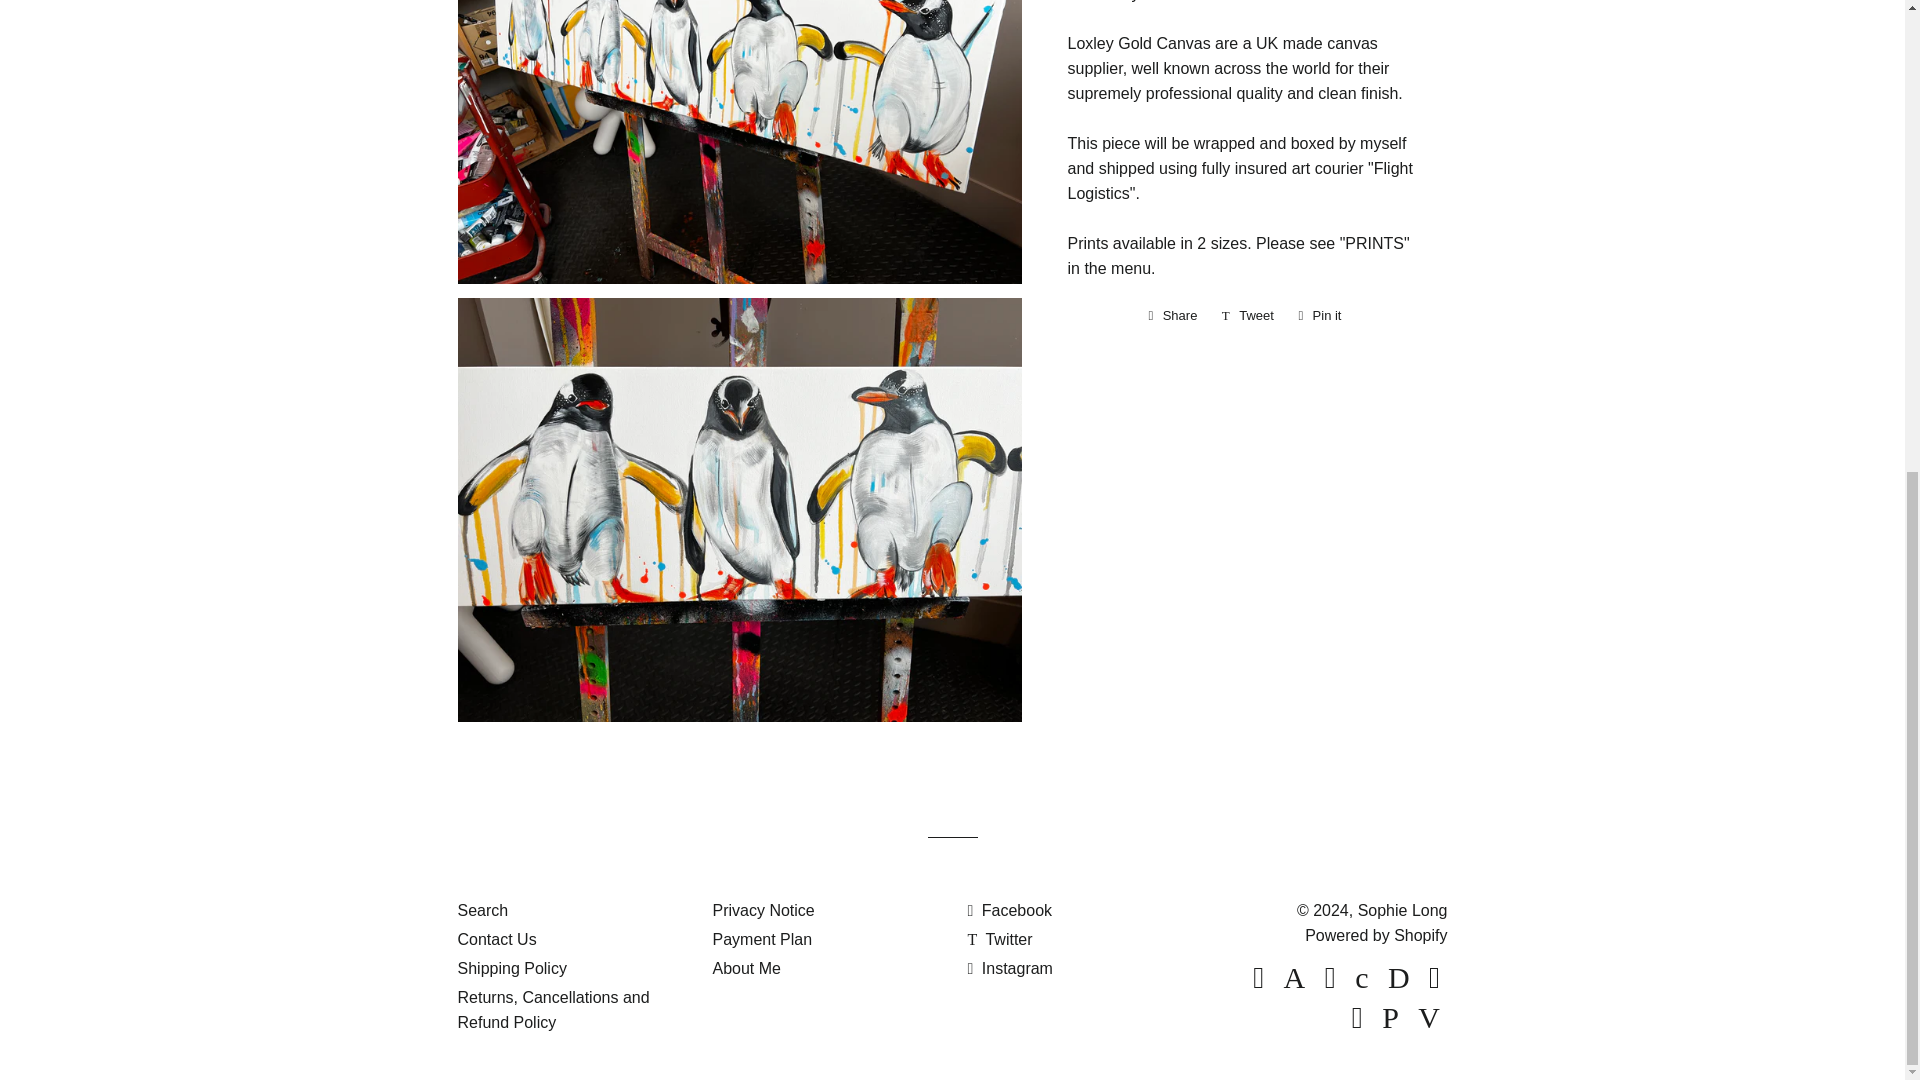 The width and height of the screenshot is (1920, 1080). What do you see at coordinates (1010, 910) in the screenshot?
I see `Sophie Long  on Instagram` at bounding box center [1010, 910].